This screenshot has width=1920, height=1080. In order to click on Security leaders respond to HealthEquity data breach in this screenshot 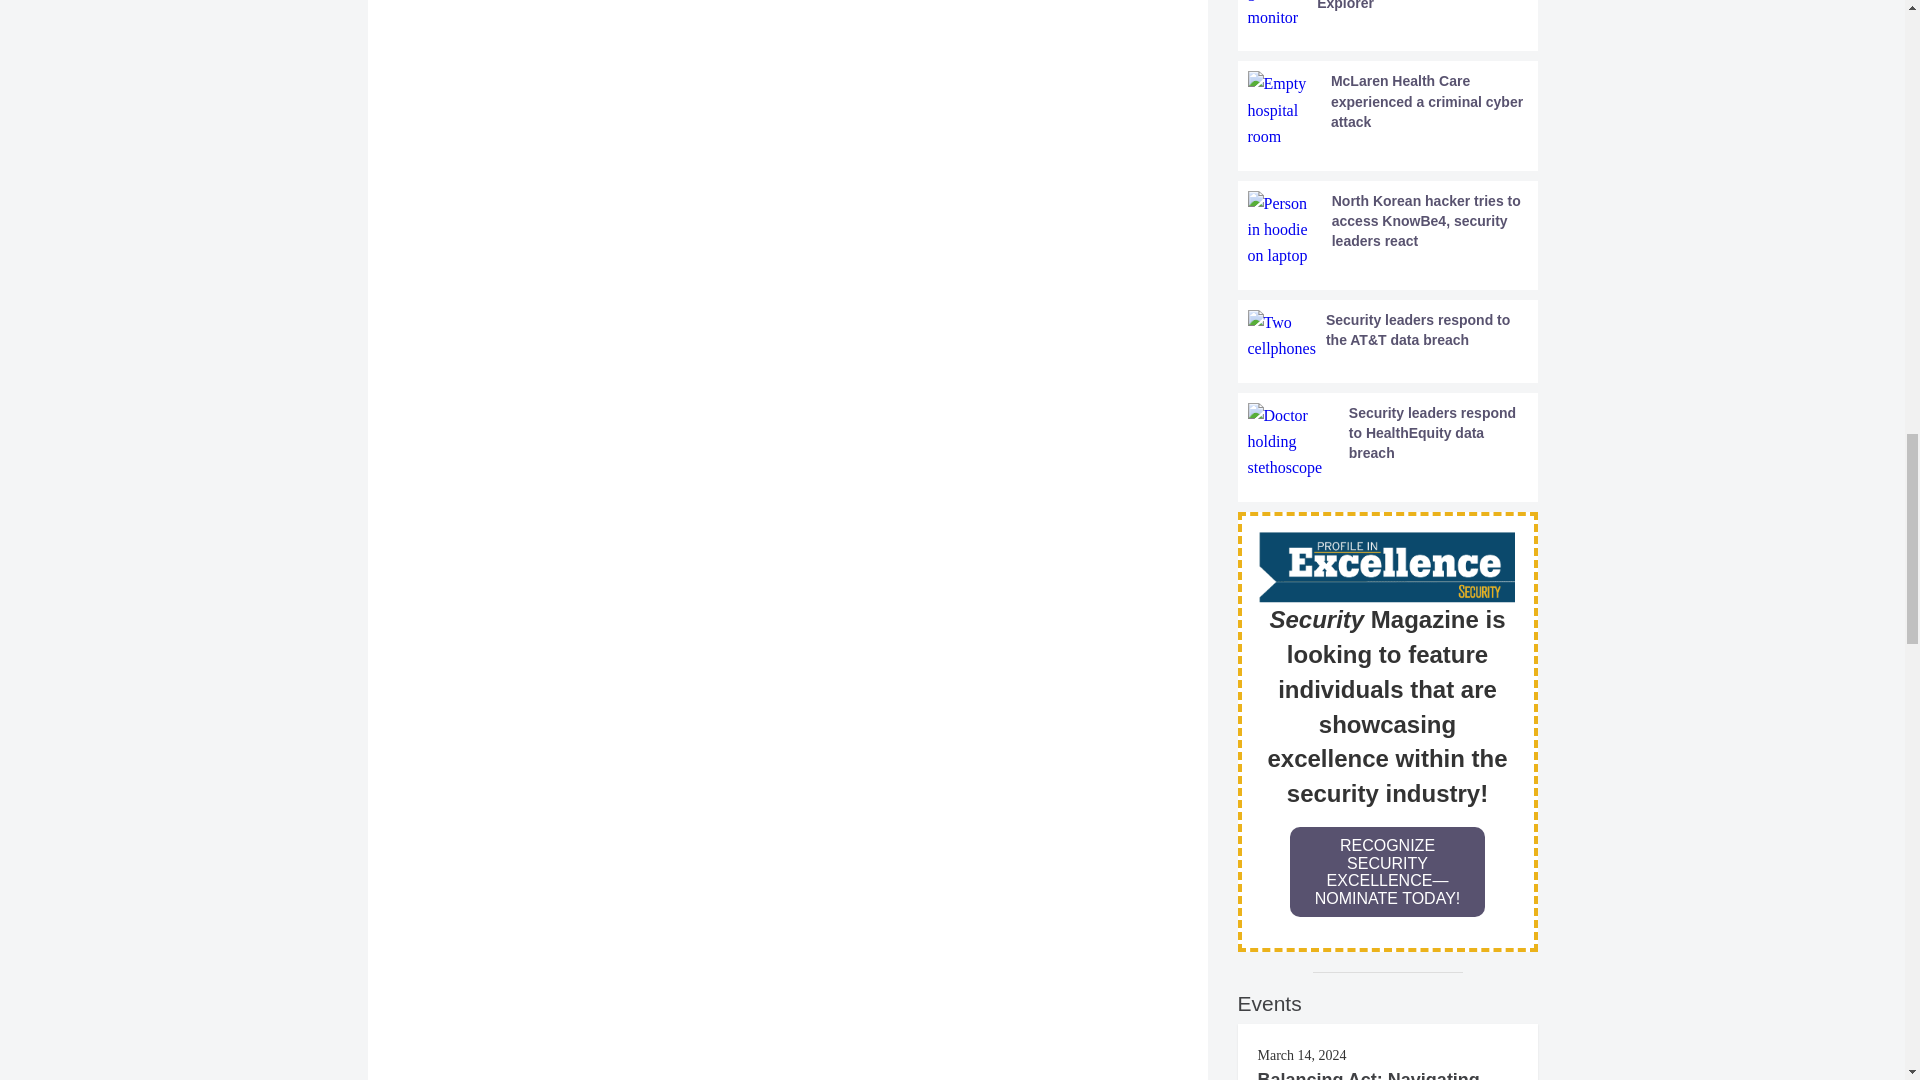, I will do `click(1388, 442)`.